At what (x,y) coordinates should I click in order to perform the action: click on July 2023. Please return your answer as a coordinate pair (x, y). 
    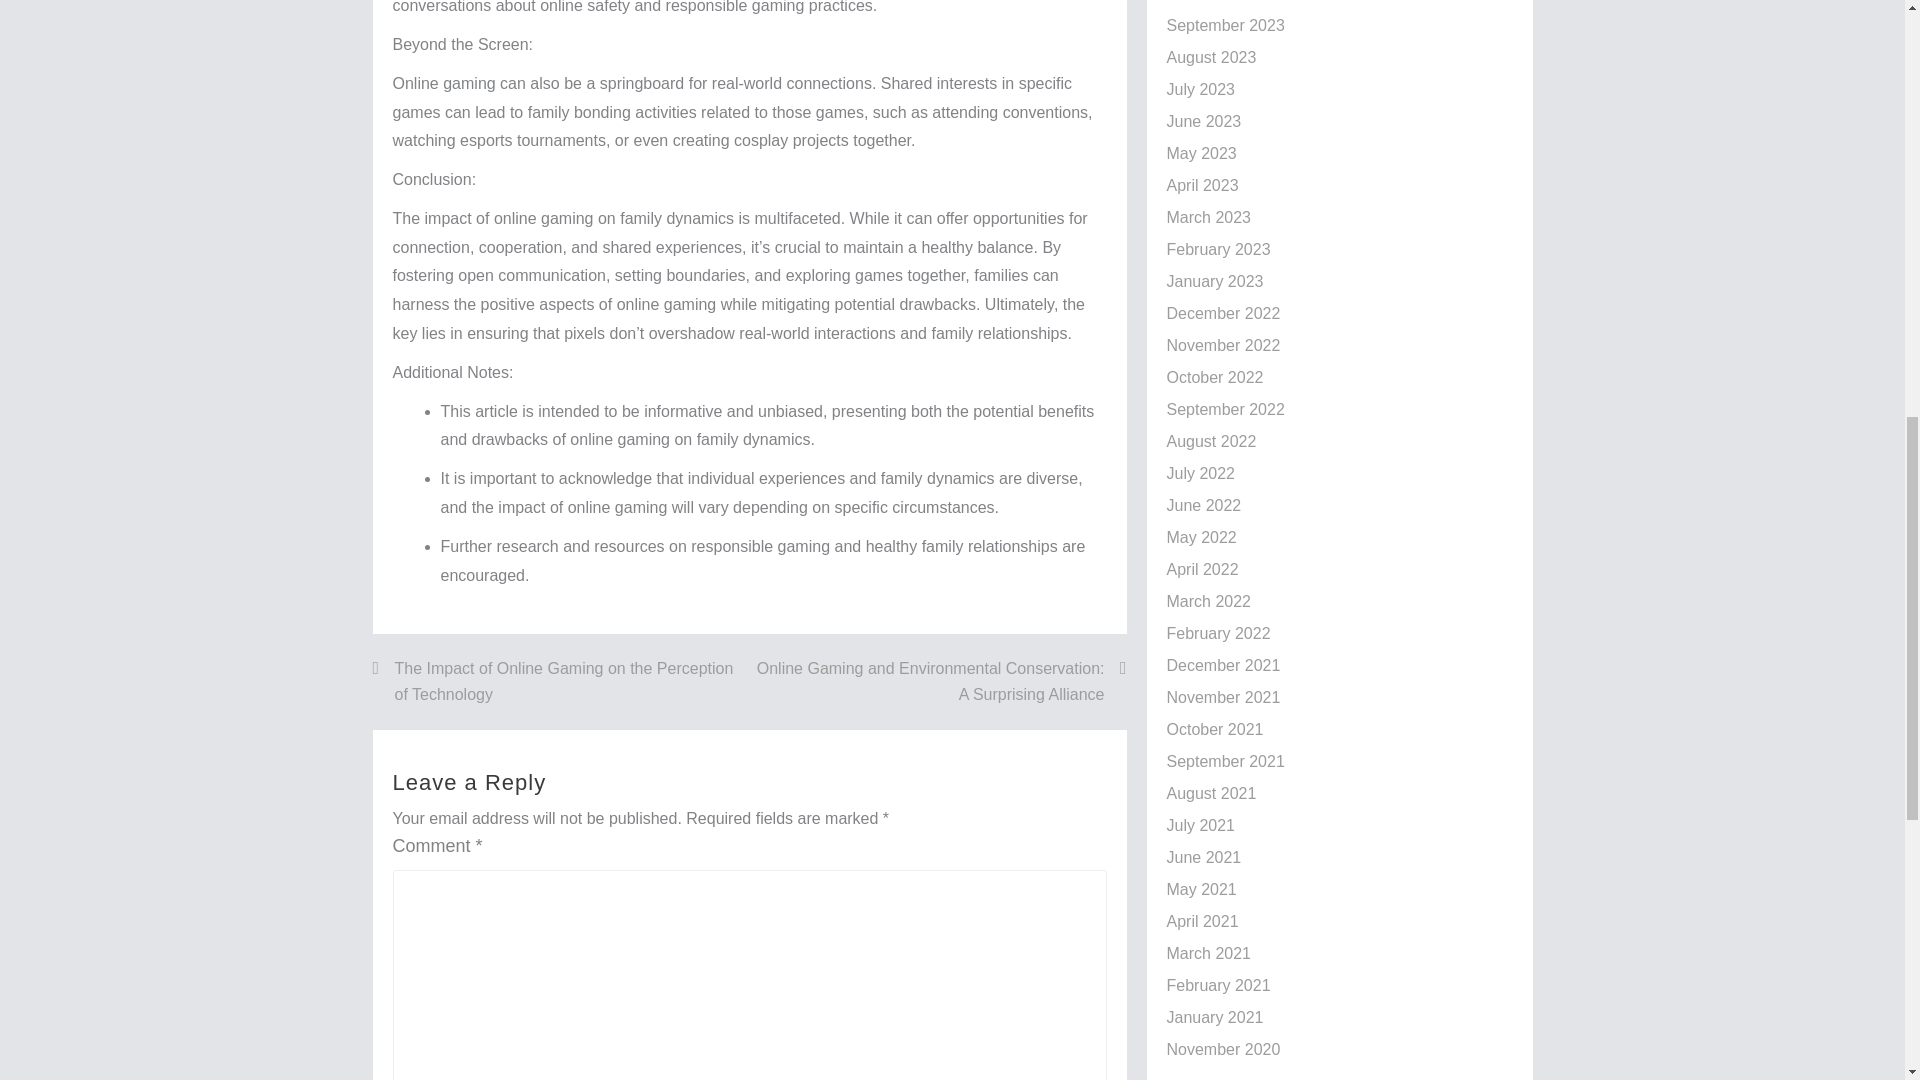
    Looking at the image, I should click on (1200, 90).